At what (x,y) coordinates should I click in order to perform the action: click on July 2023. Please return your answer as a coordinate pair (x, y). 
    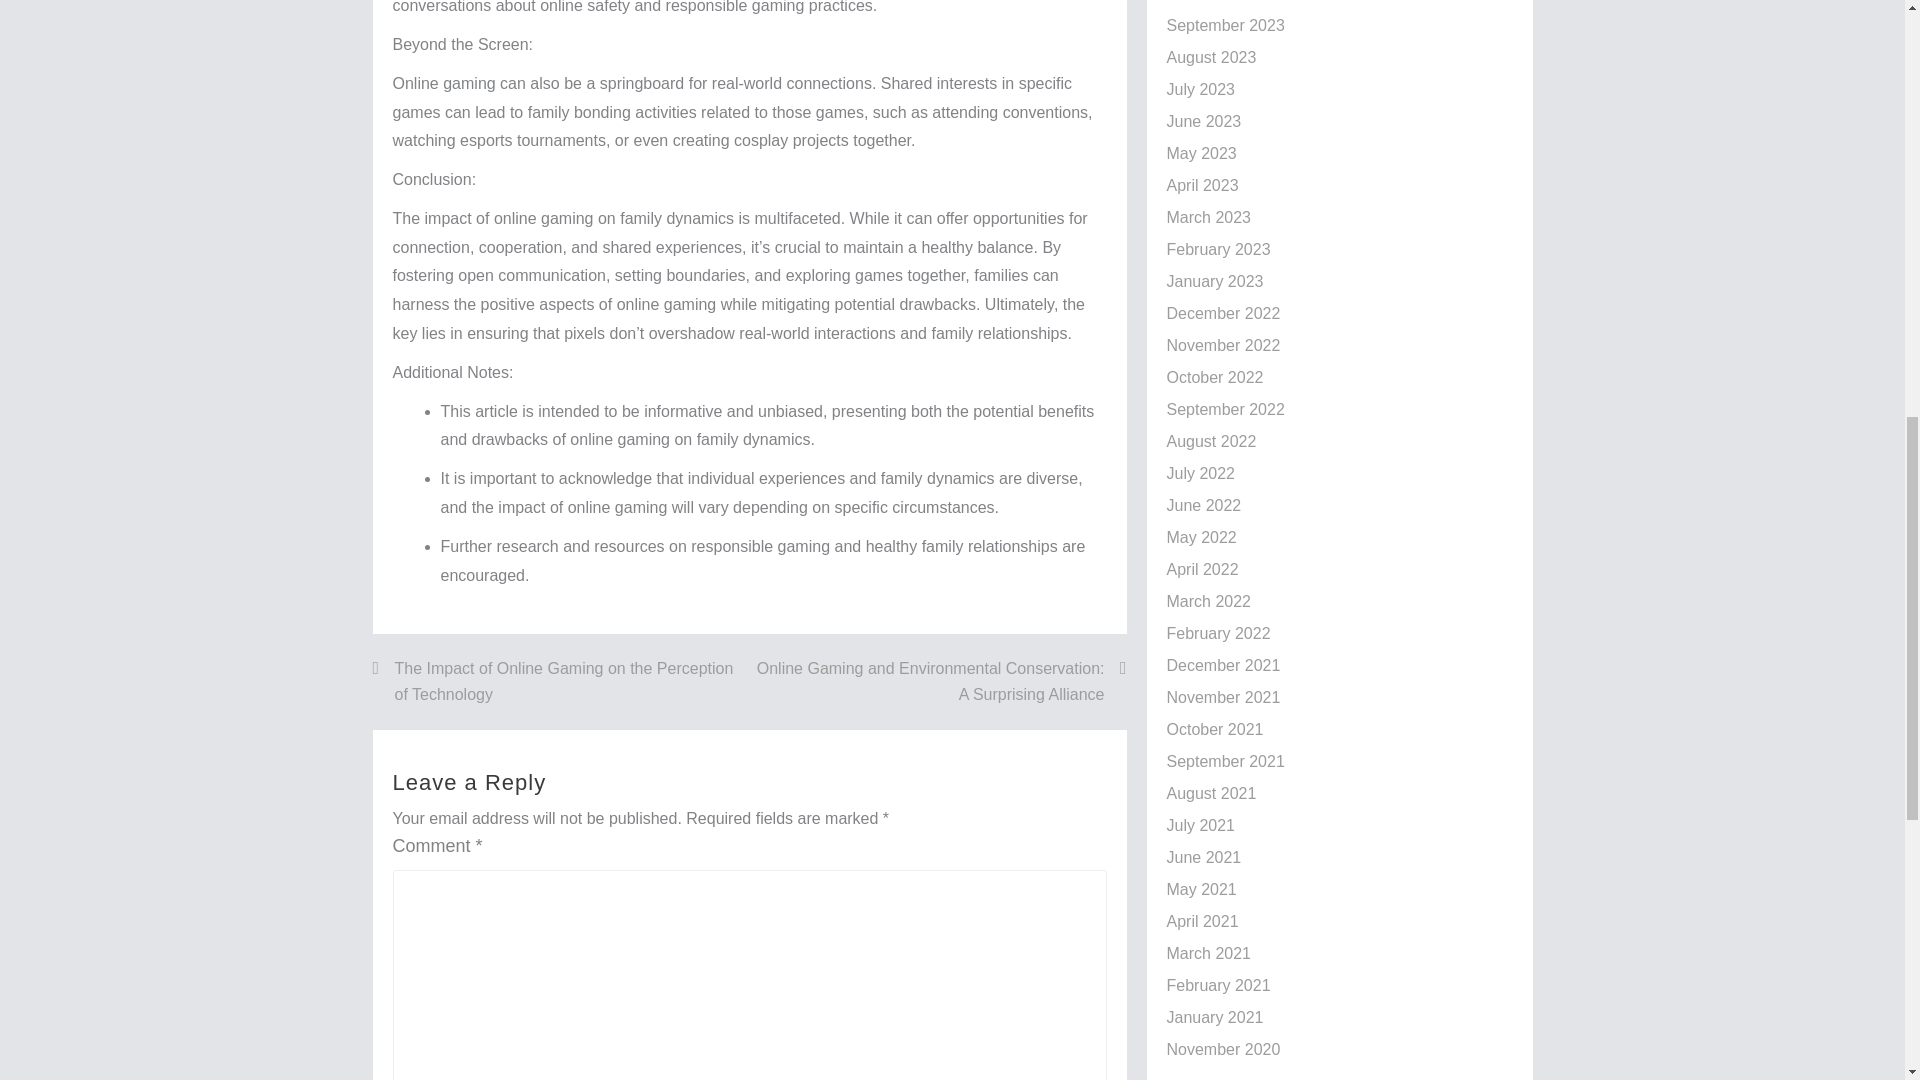
    Looking at the image, I should click on (1200, 90).